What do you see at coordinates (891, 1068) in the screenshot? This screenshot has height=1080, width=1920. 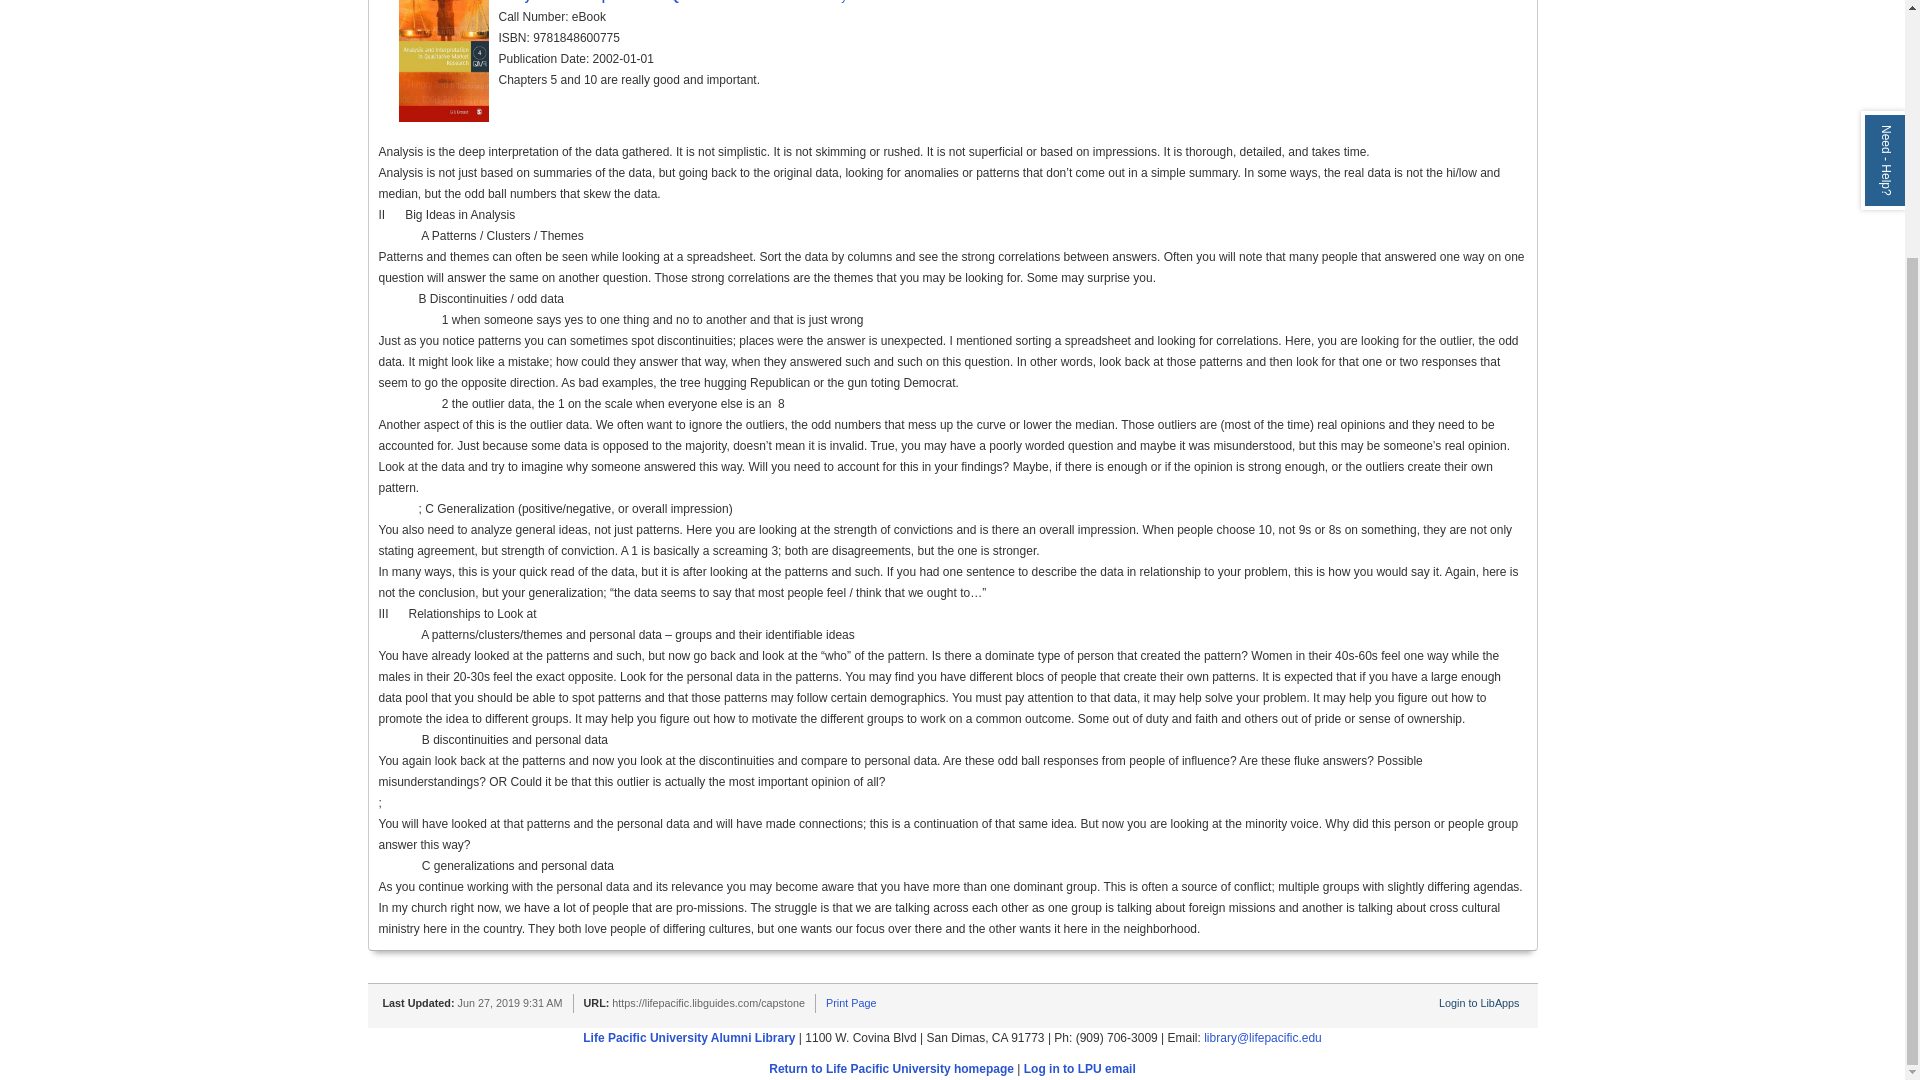 I see `Return to Life Pacific University homepage` at bounding box center [891, 1068].